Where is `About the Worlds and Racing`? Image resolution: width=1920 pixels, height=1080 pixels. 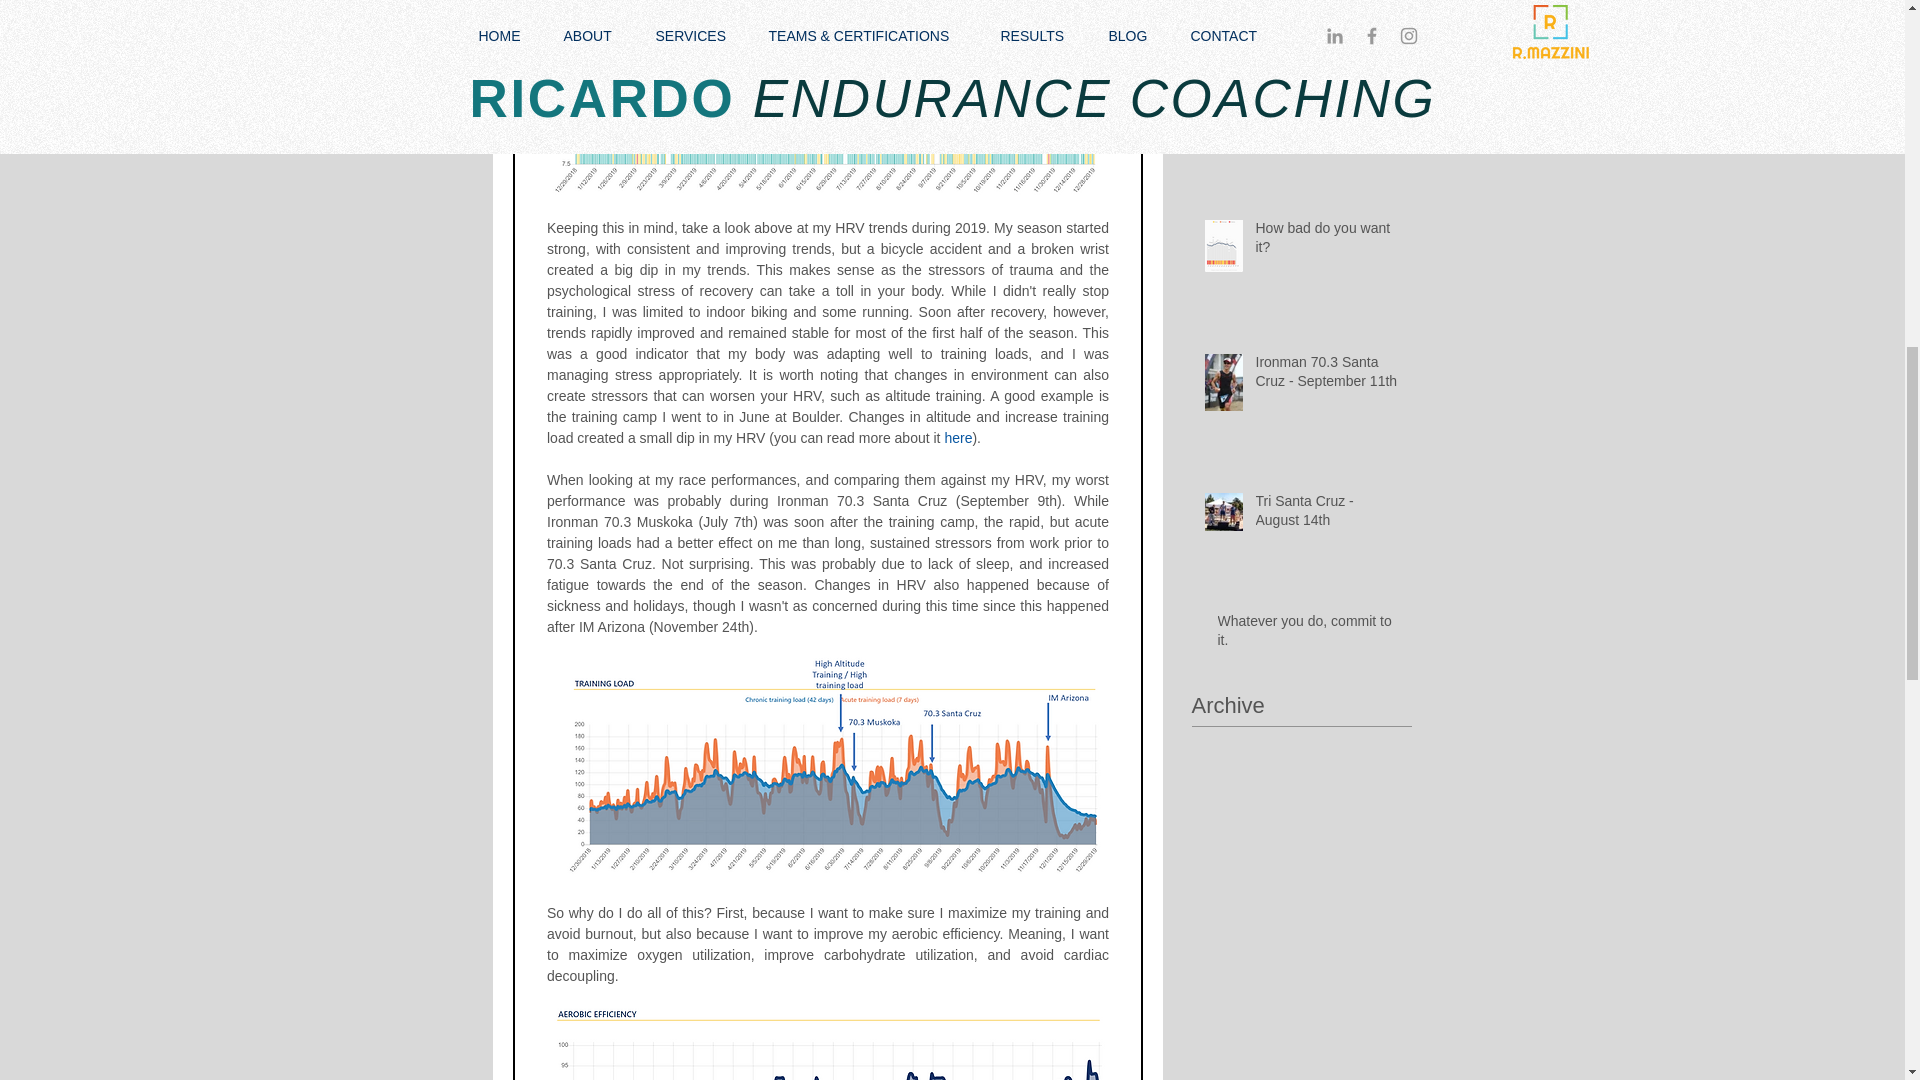 About the Worlds and Racing is located at coordinates (1327, 12).